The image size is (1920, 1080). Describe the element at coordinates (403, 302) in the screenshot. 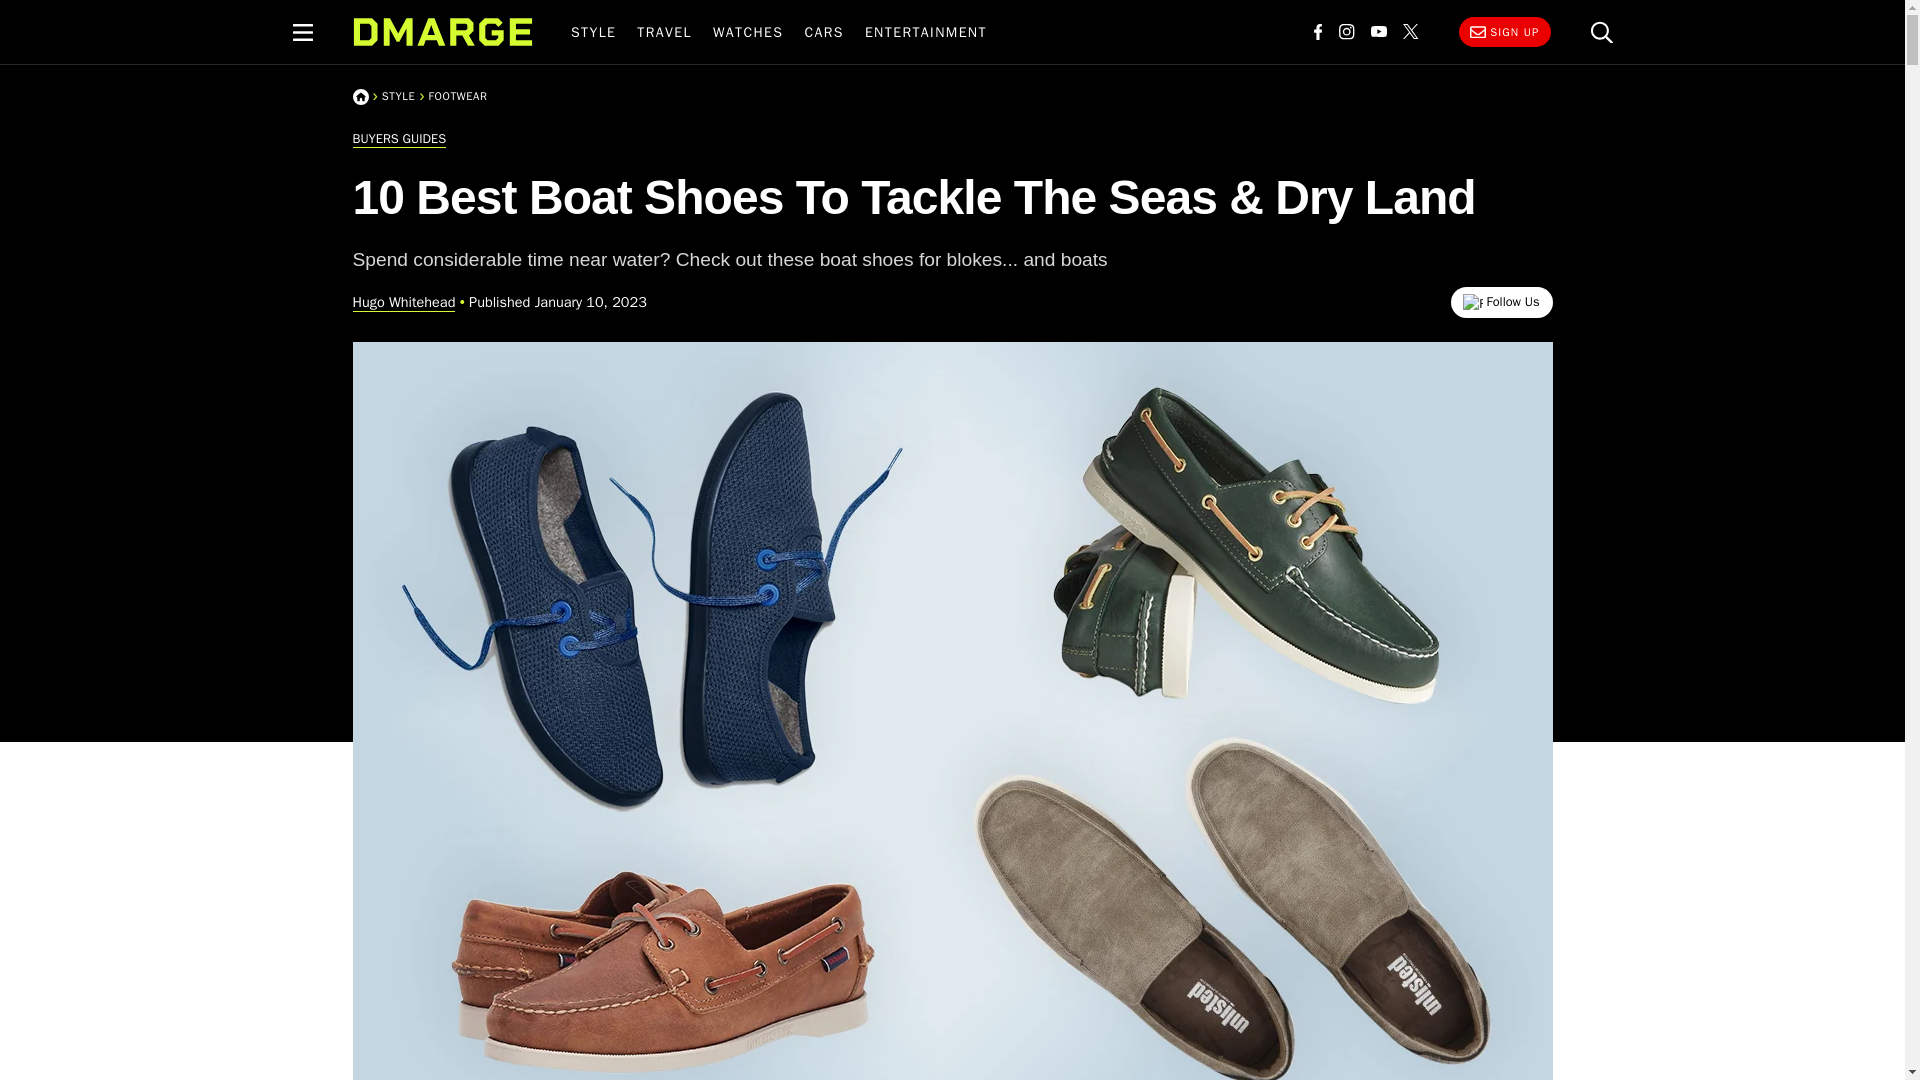

I see `Posts by Hugo Whitehead` at that location.